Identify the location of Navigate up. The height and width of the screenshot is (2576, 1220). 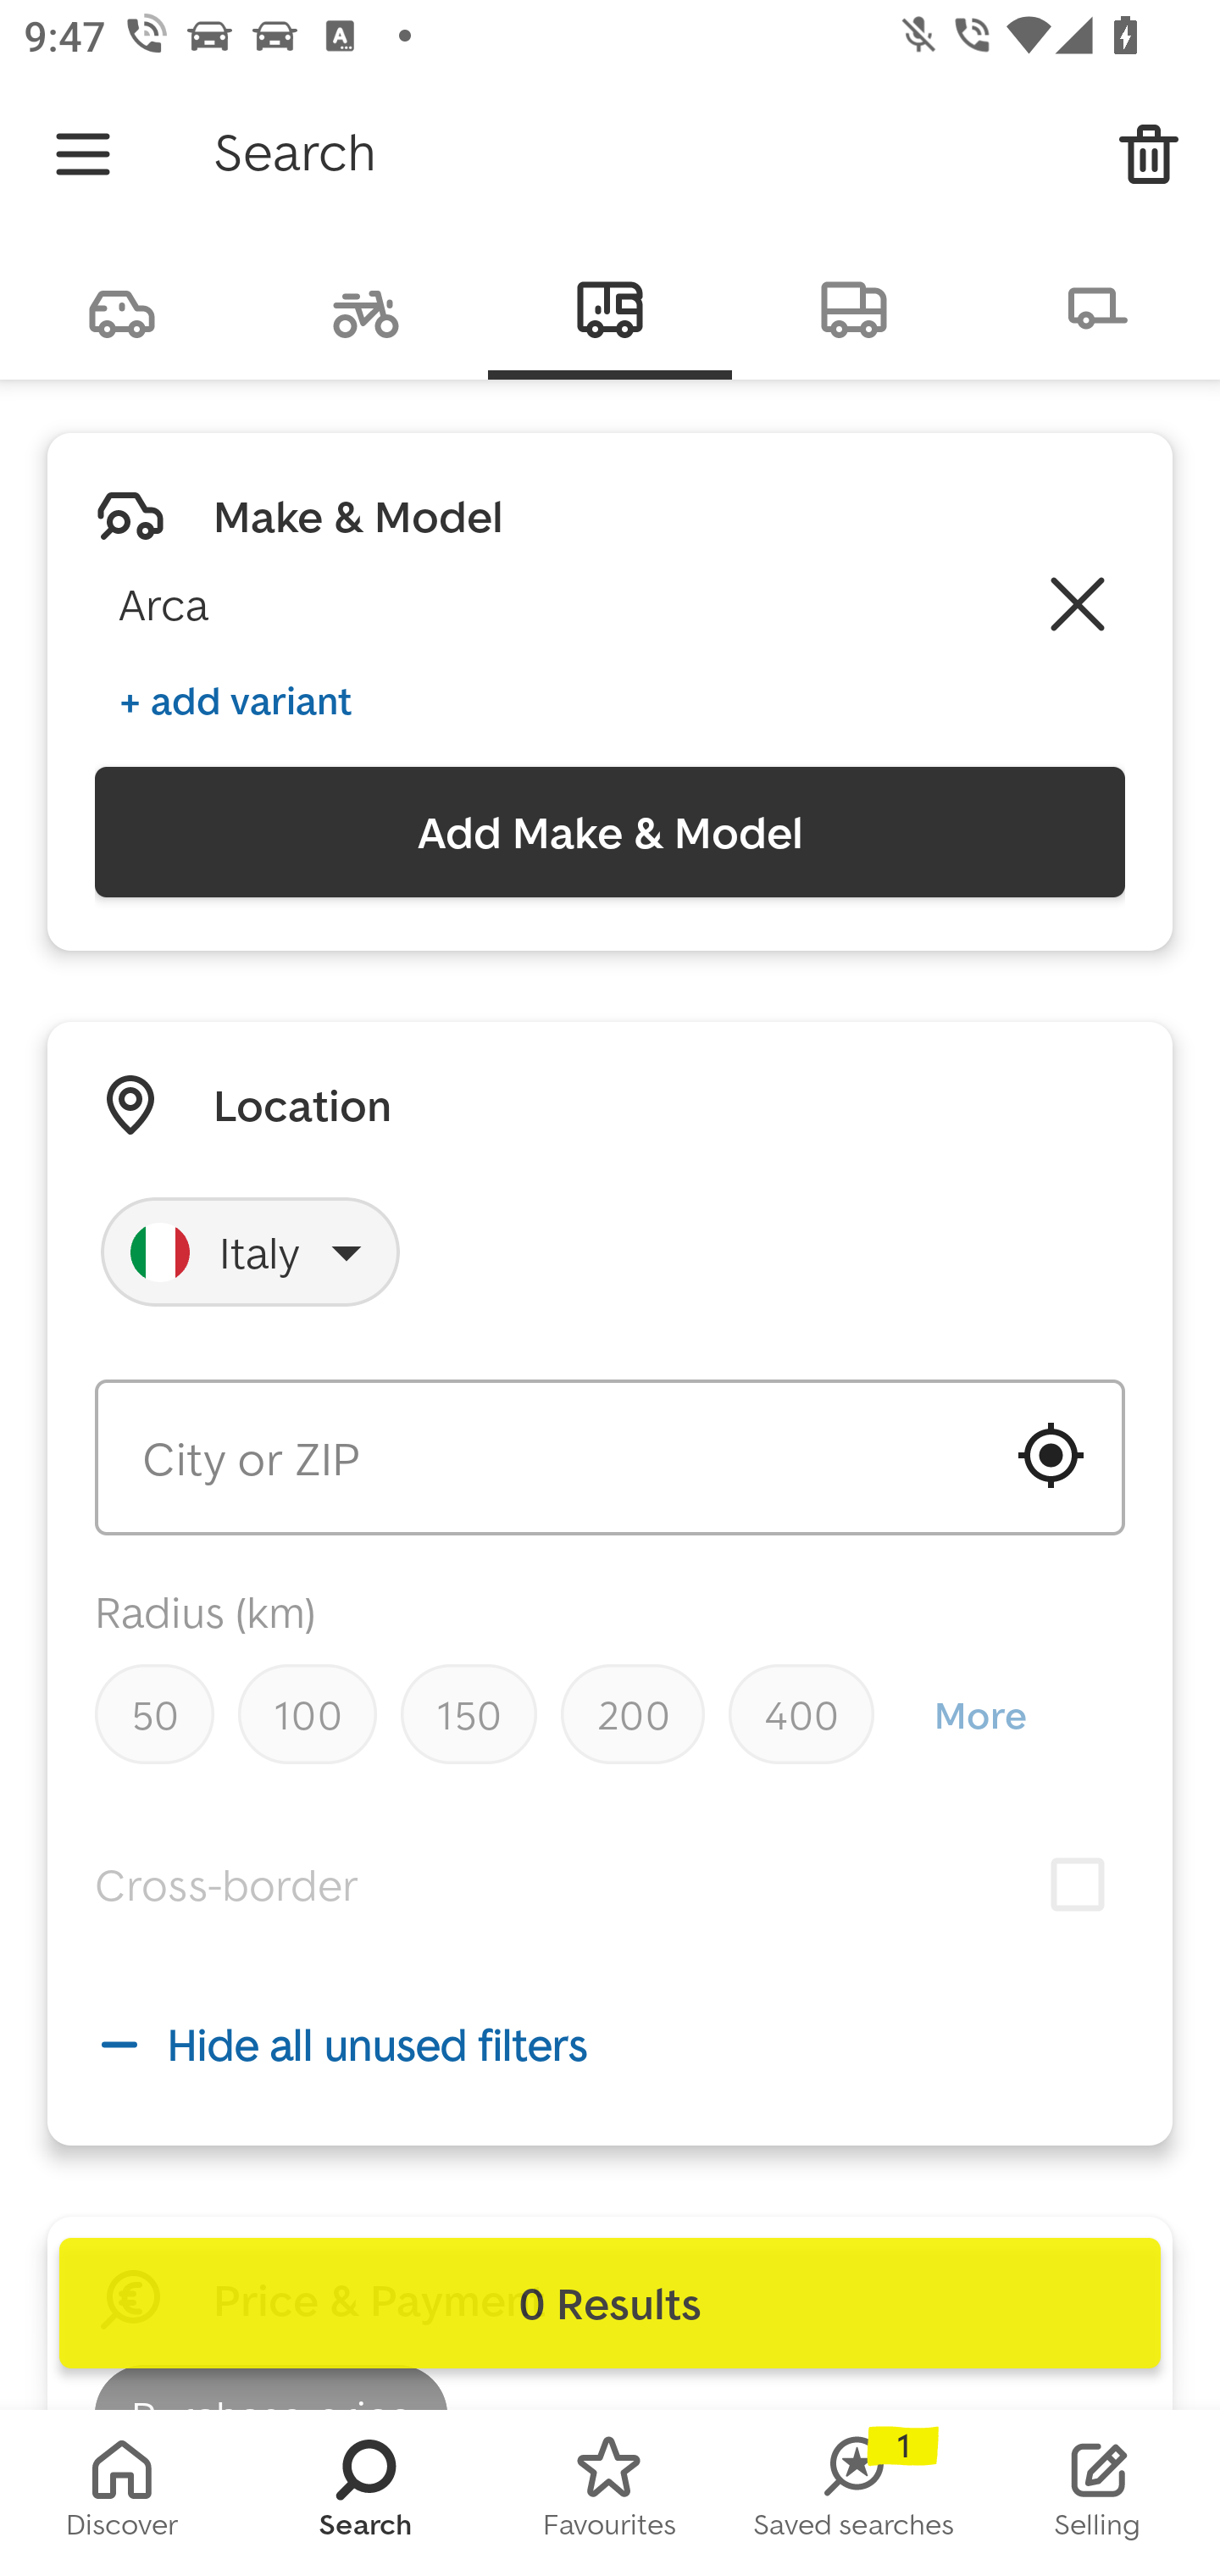
(83, 154).